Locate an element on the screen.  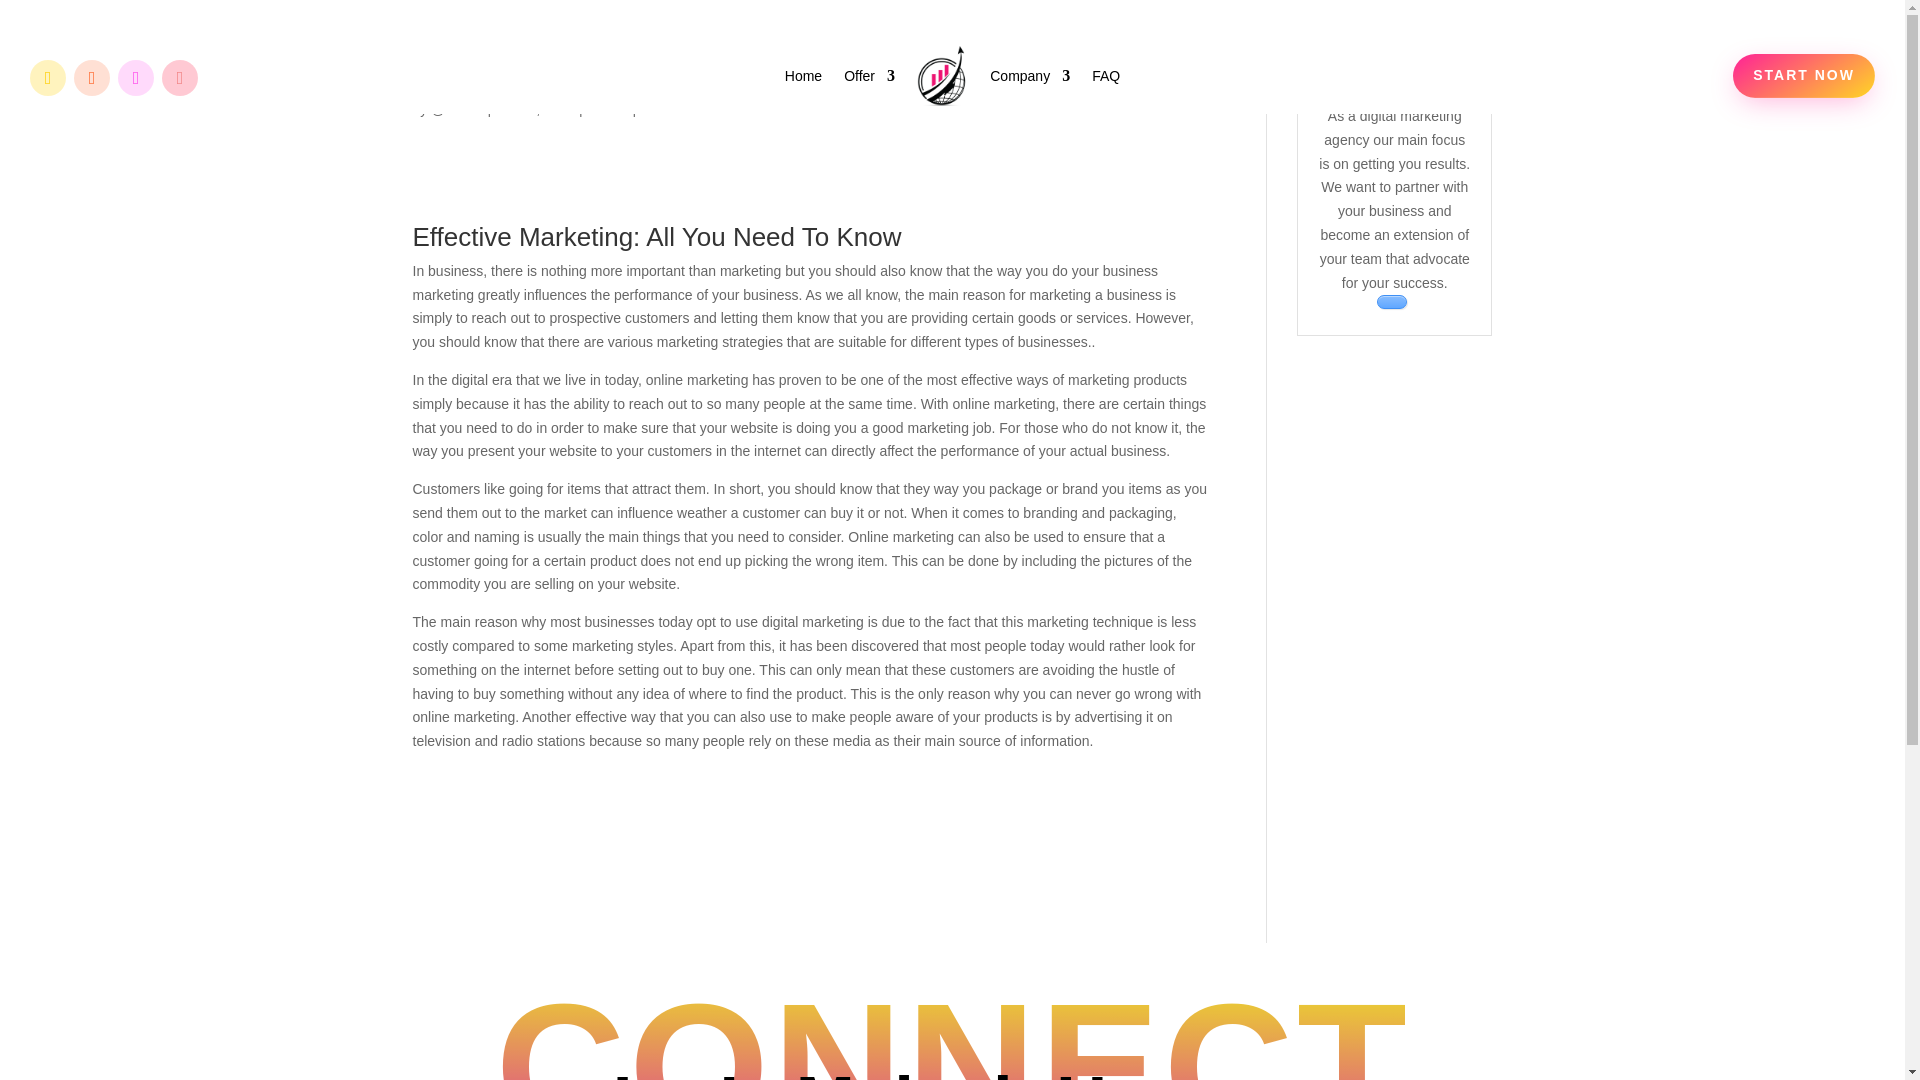
Follow on LinkedIn is located at coordinates (135, 78).